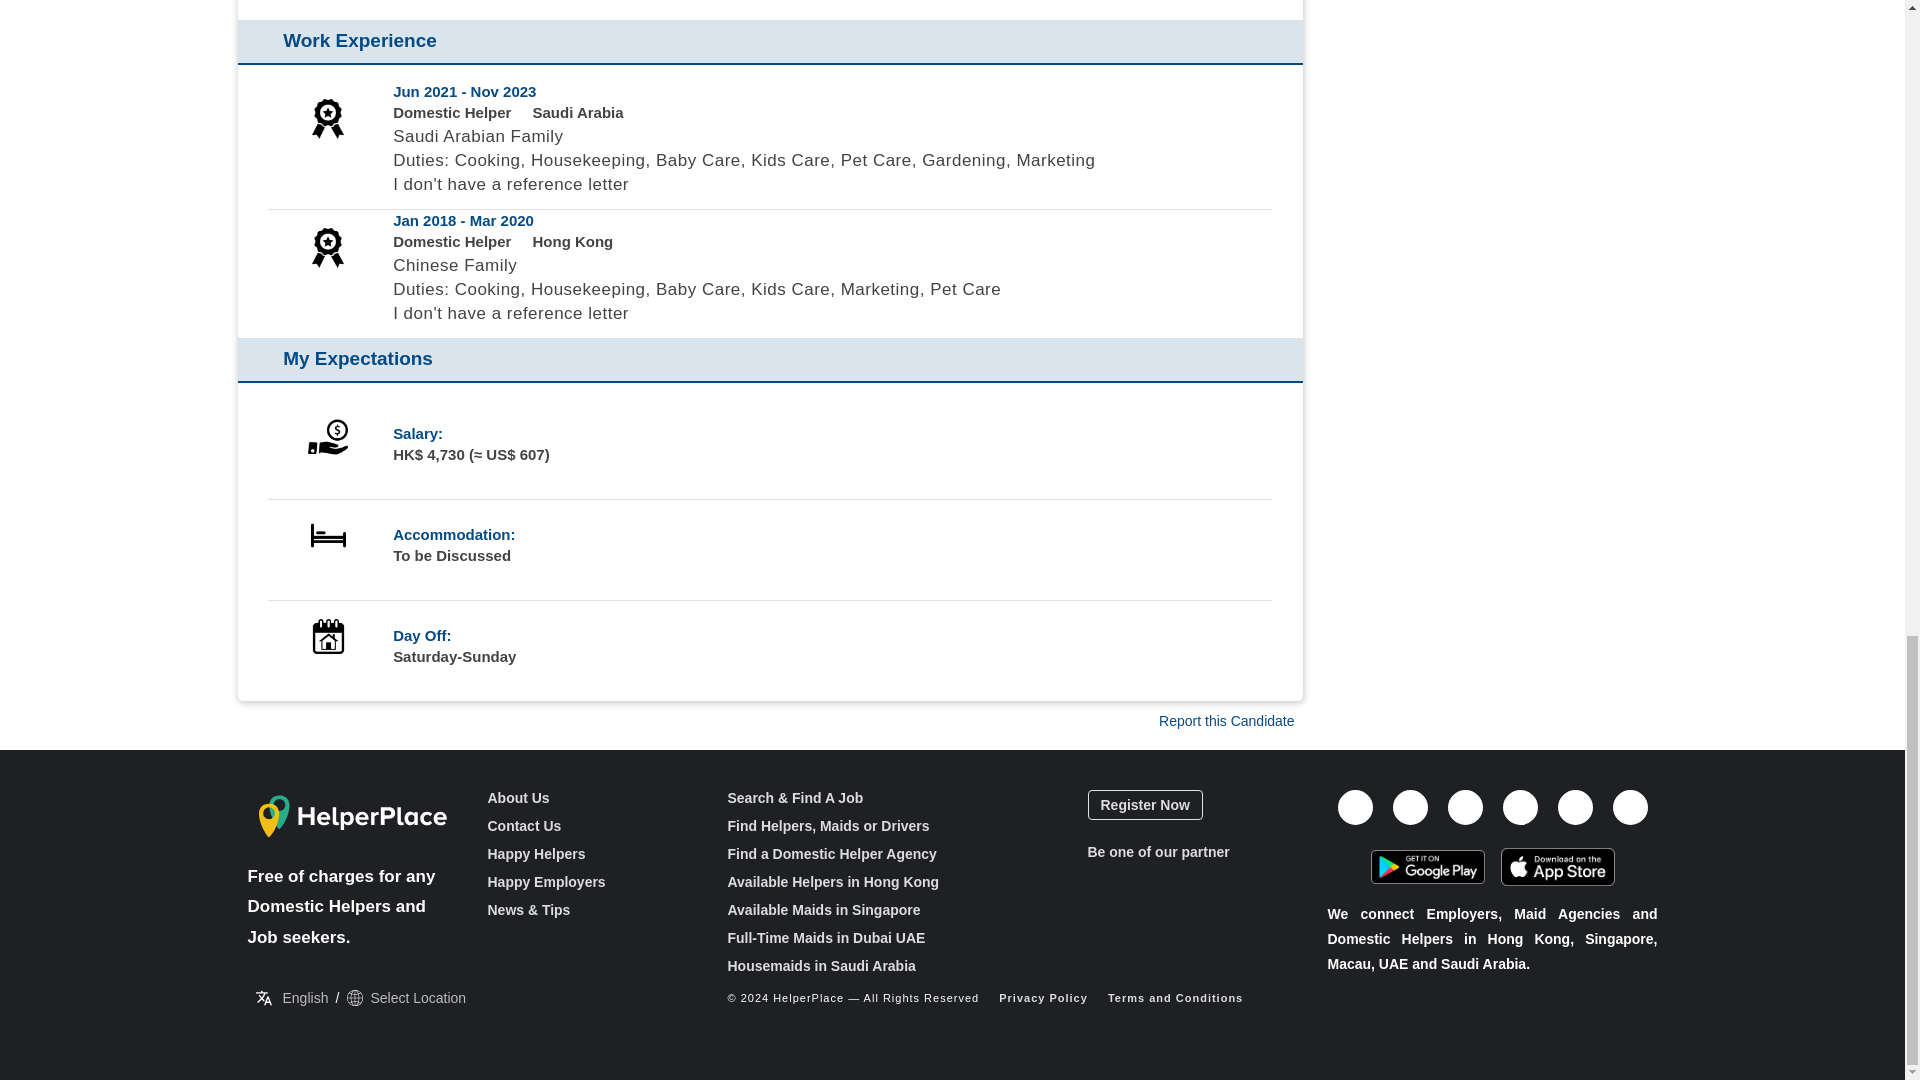 This screenshot has width=1920, height=1080. What do you see at coordinates (518, 797) in the screenshot?
I see `About Us` at bounding box center [518, 797].